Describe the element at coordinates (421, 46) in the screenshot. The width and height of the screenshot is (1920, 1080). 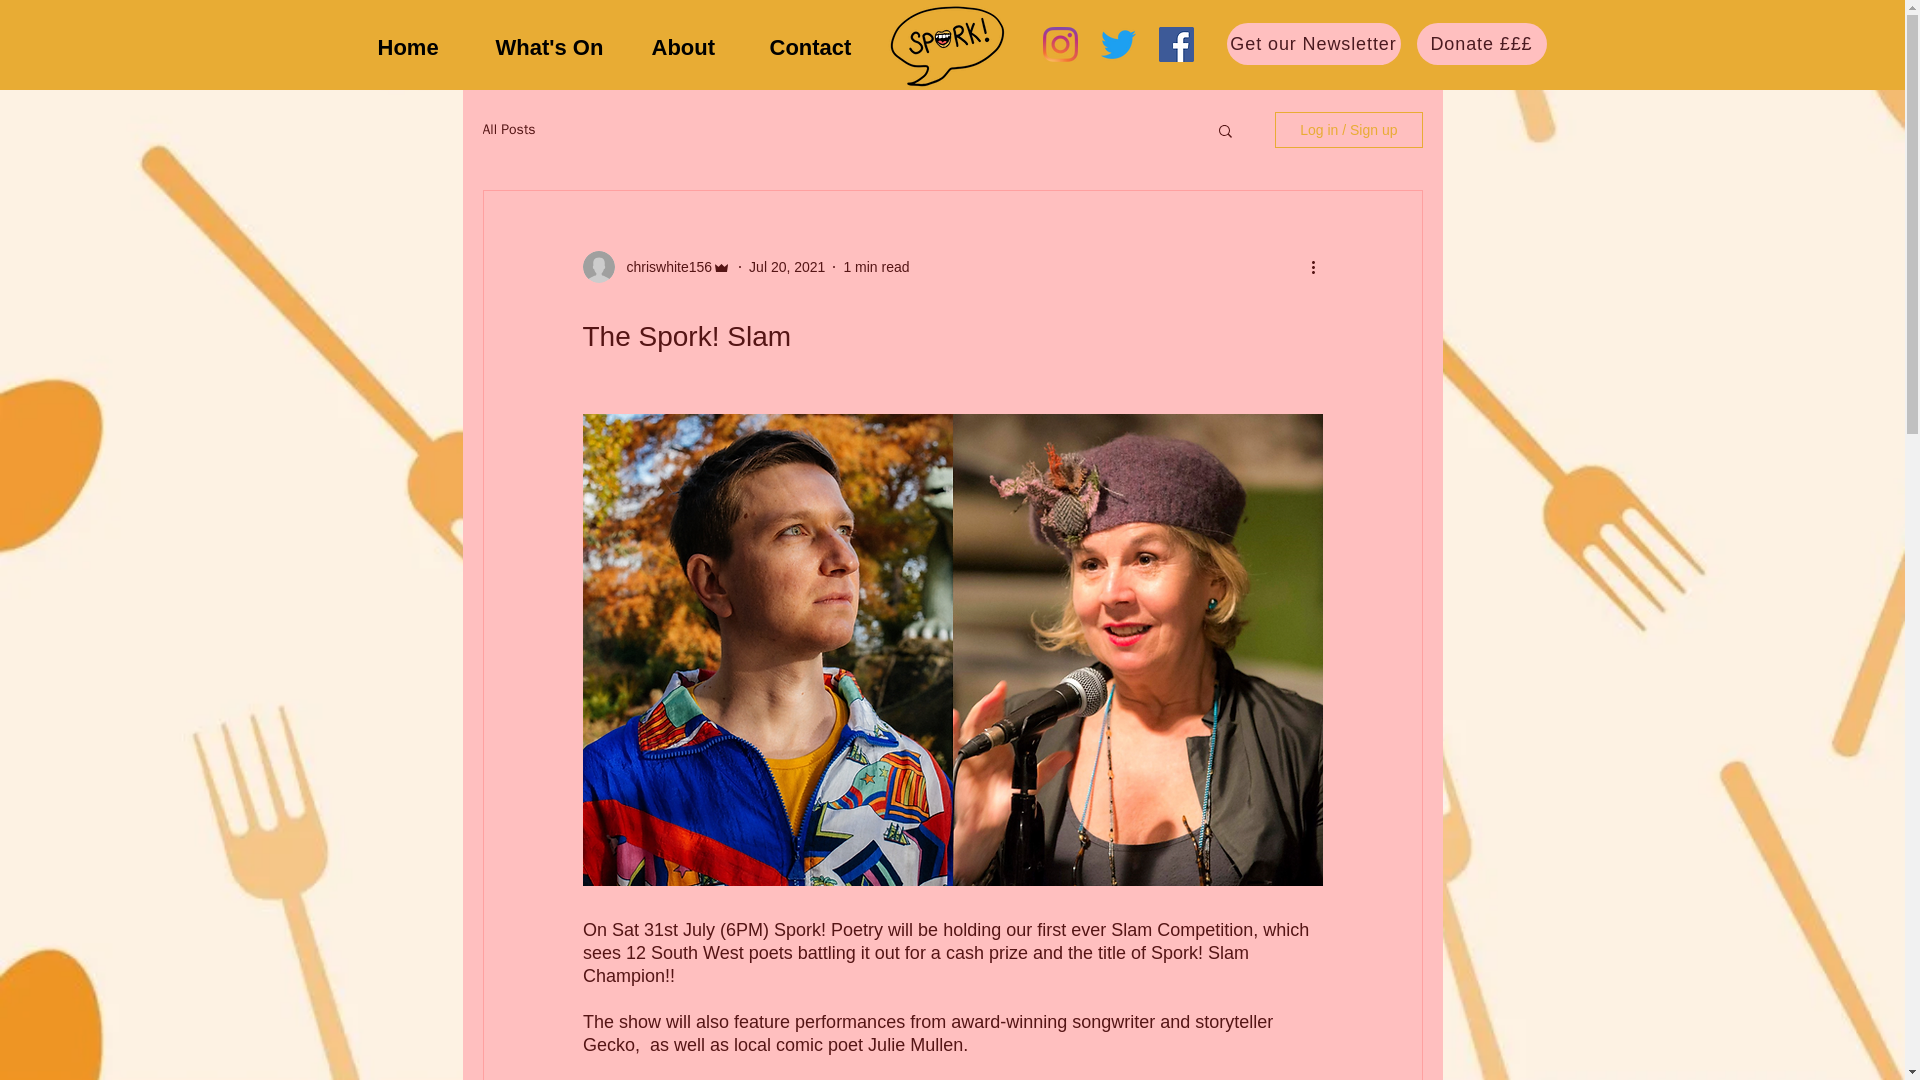
I see `Home` at that location.